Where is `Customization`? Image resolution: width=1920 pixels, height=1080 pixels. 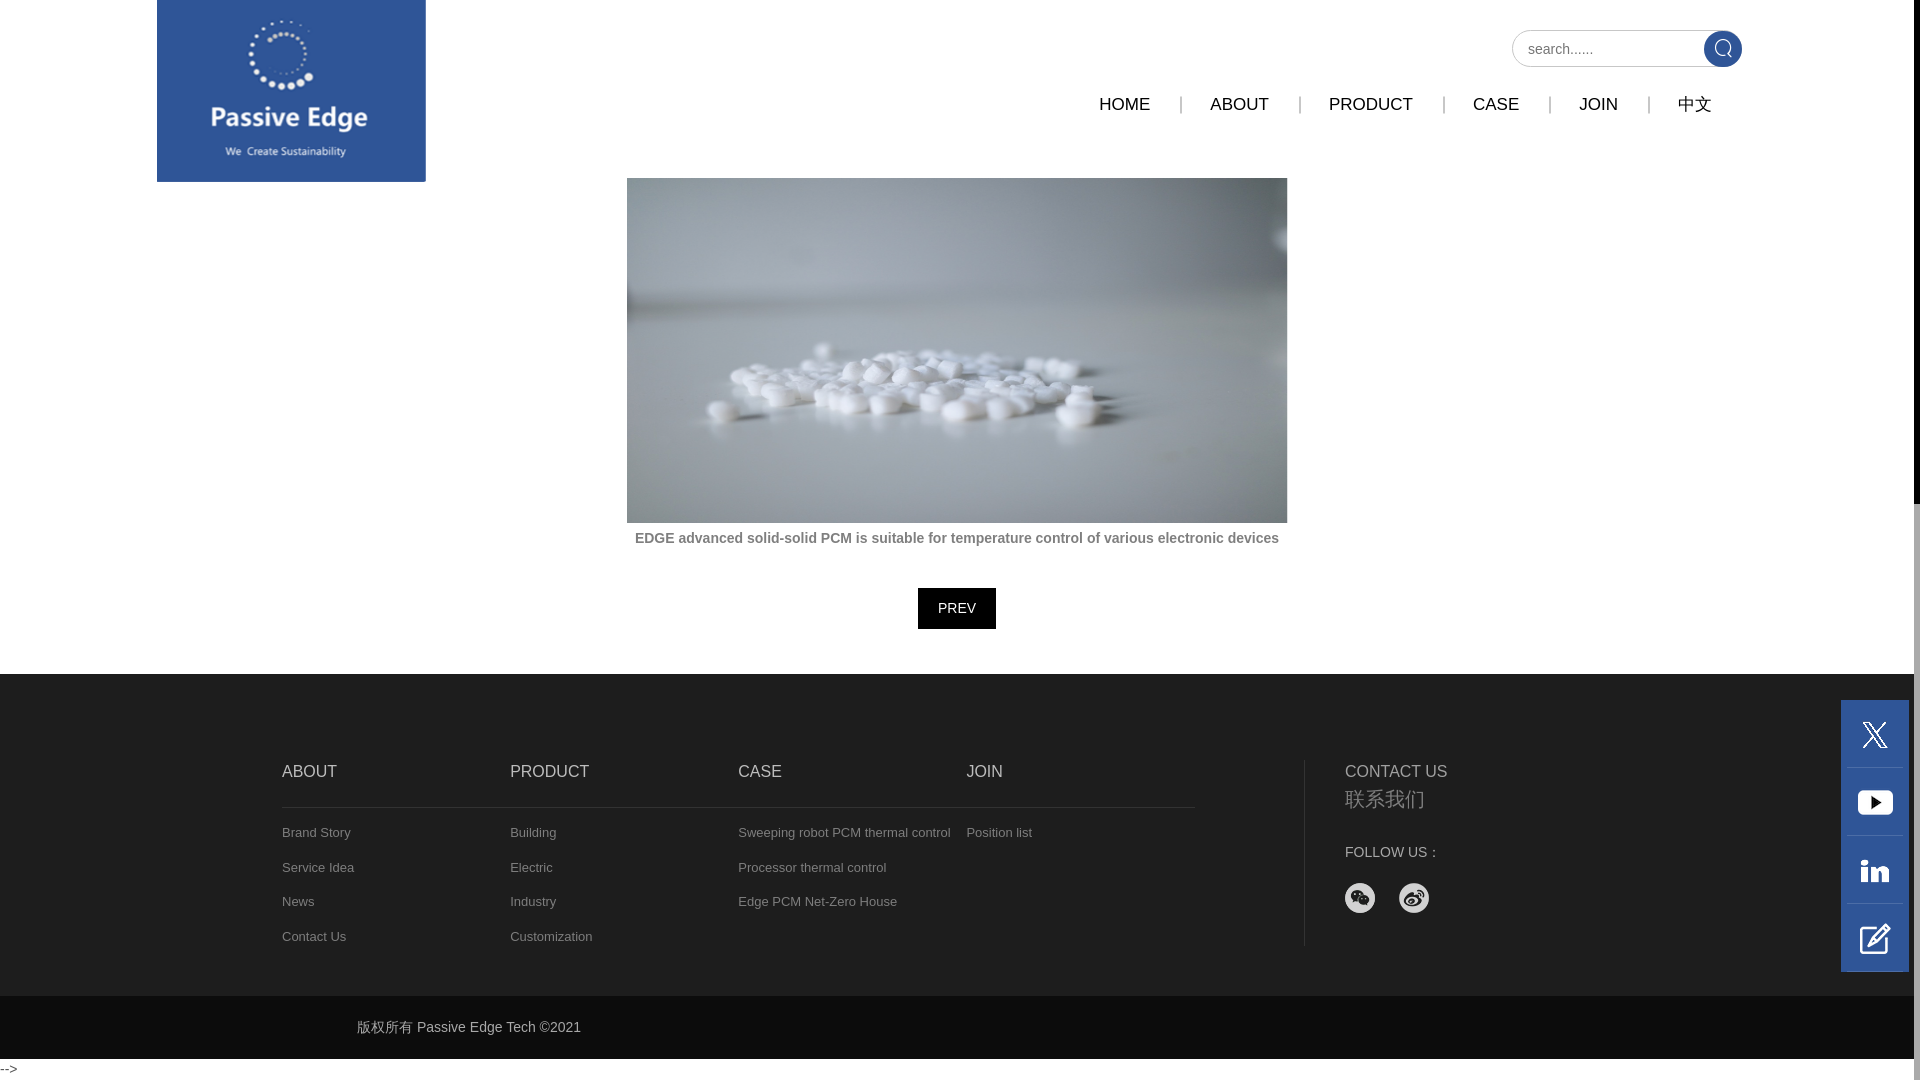 Customization is located at coordinates (624, 936).